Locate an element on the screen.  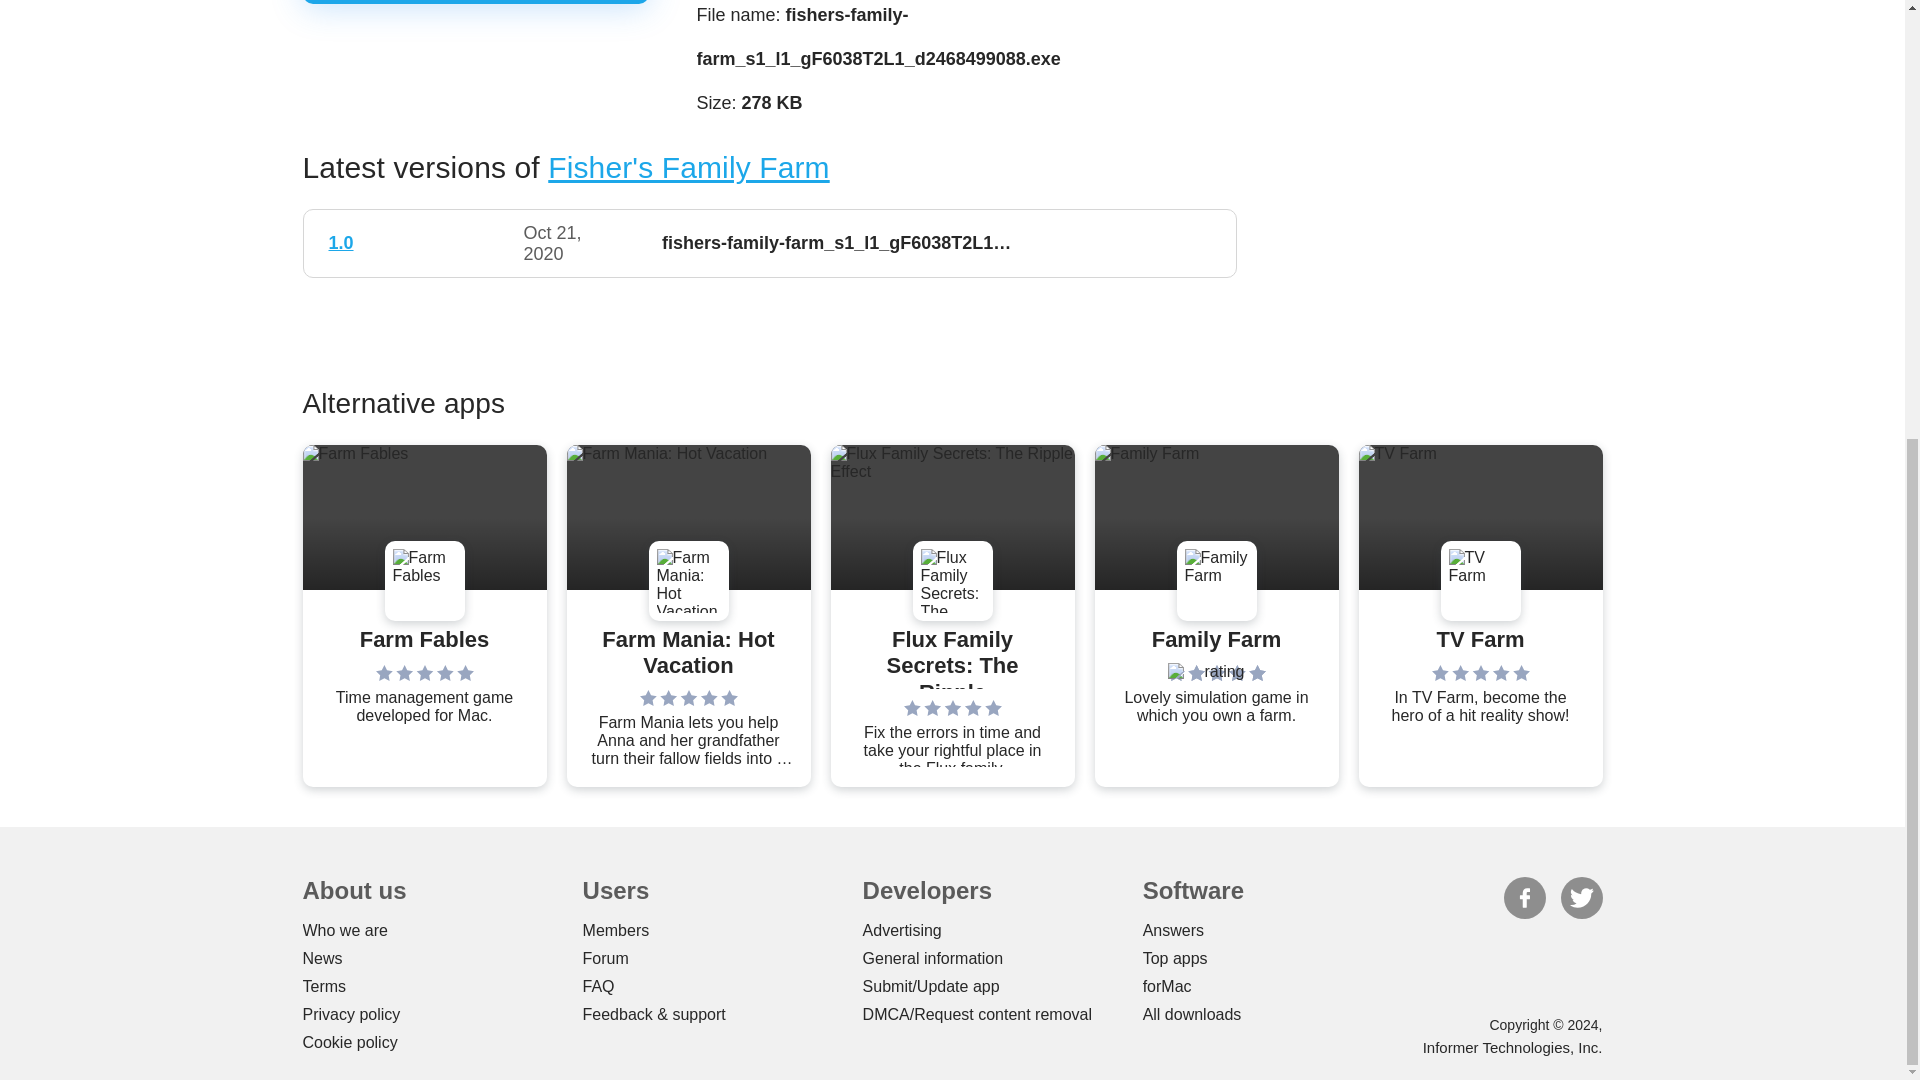
Farm Mania: Hot Vacation is located at coordinates (687, 653).